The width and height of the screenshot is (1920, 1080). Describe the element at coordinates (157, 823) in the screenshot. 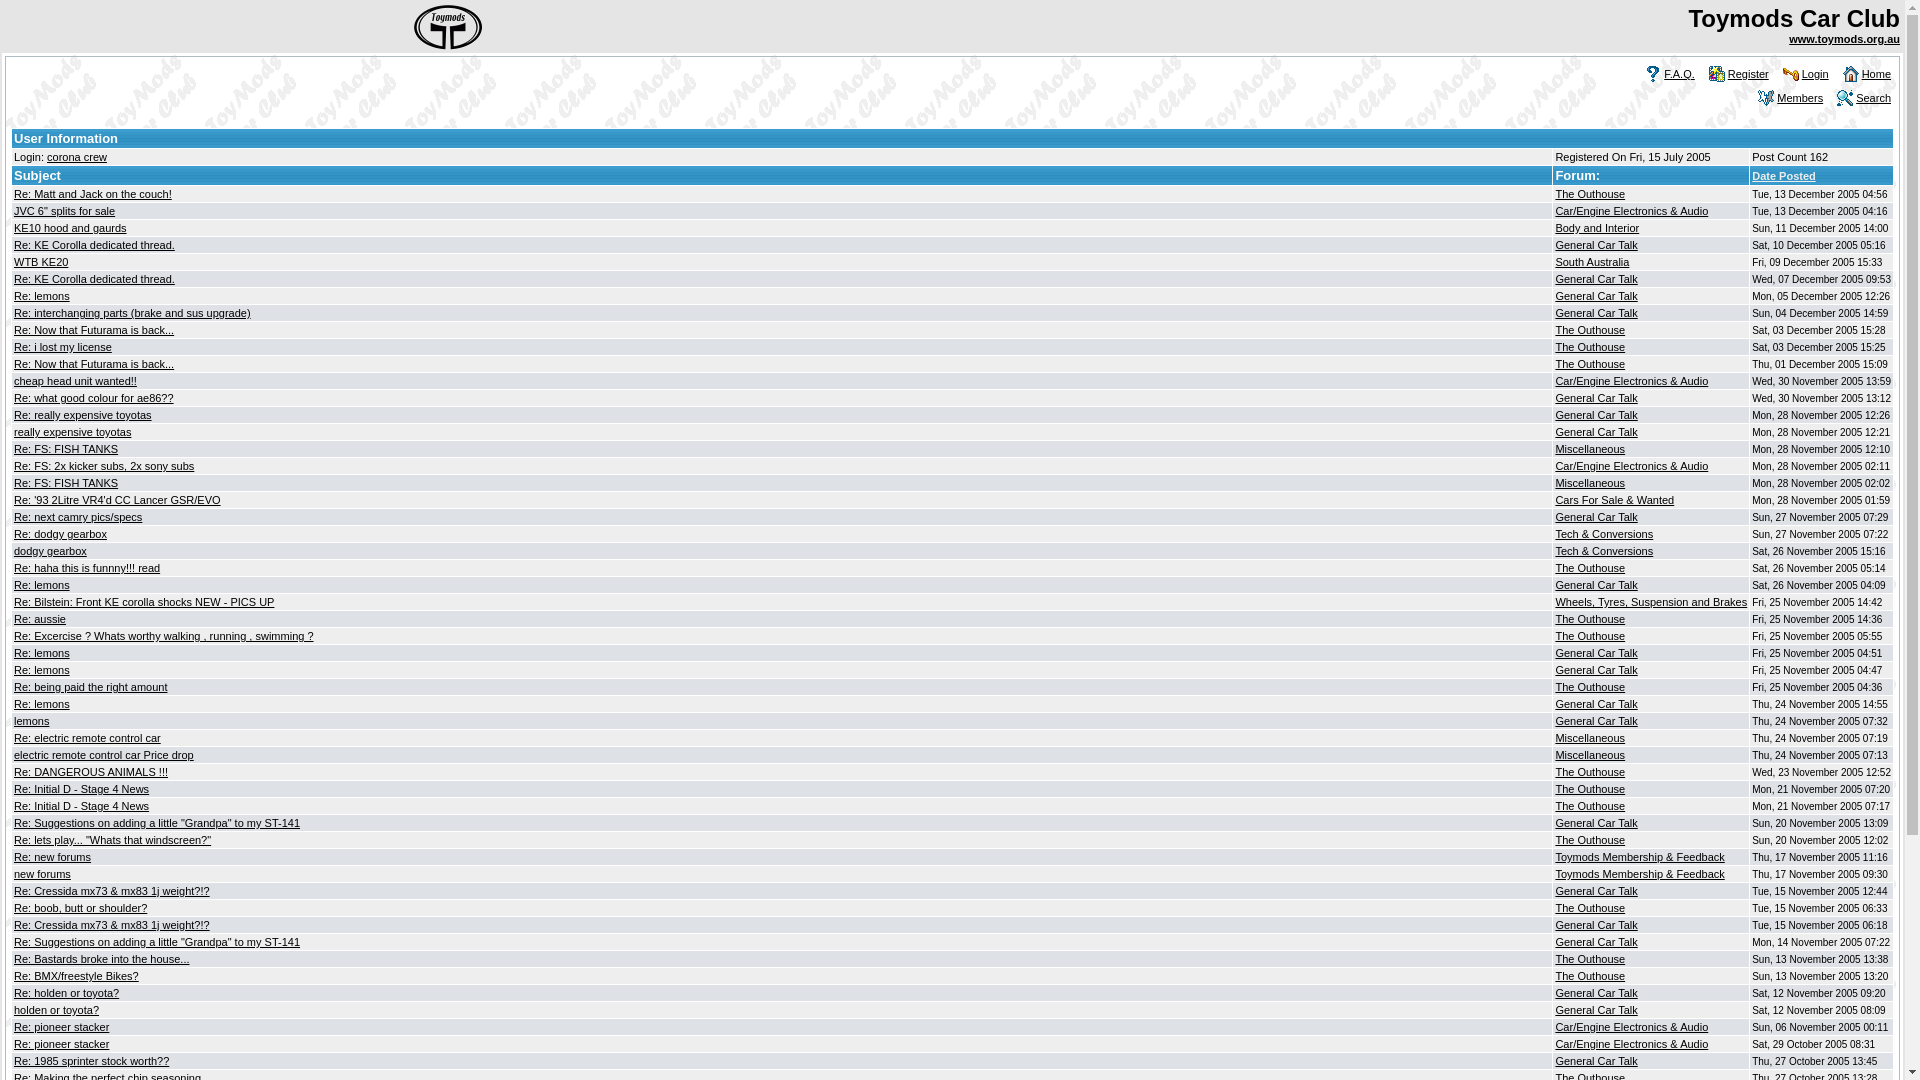

I see `Re: Suggestions on adding a little "Grandpa" to my ST-141` at that location.